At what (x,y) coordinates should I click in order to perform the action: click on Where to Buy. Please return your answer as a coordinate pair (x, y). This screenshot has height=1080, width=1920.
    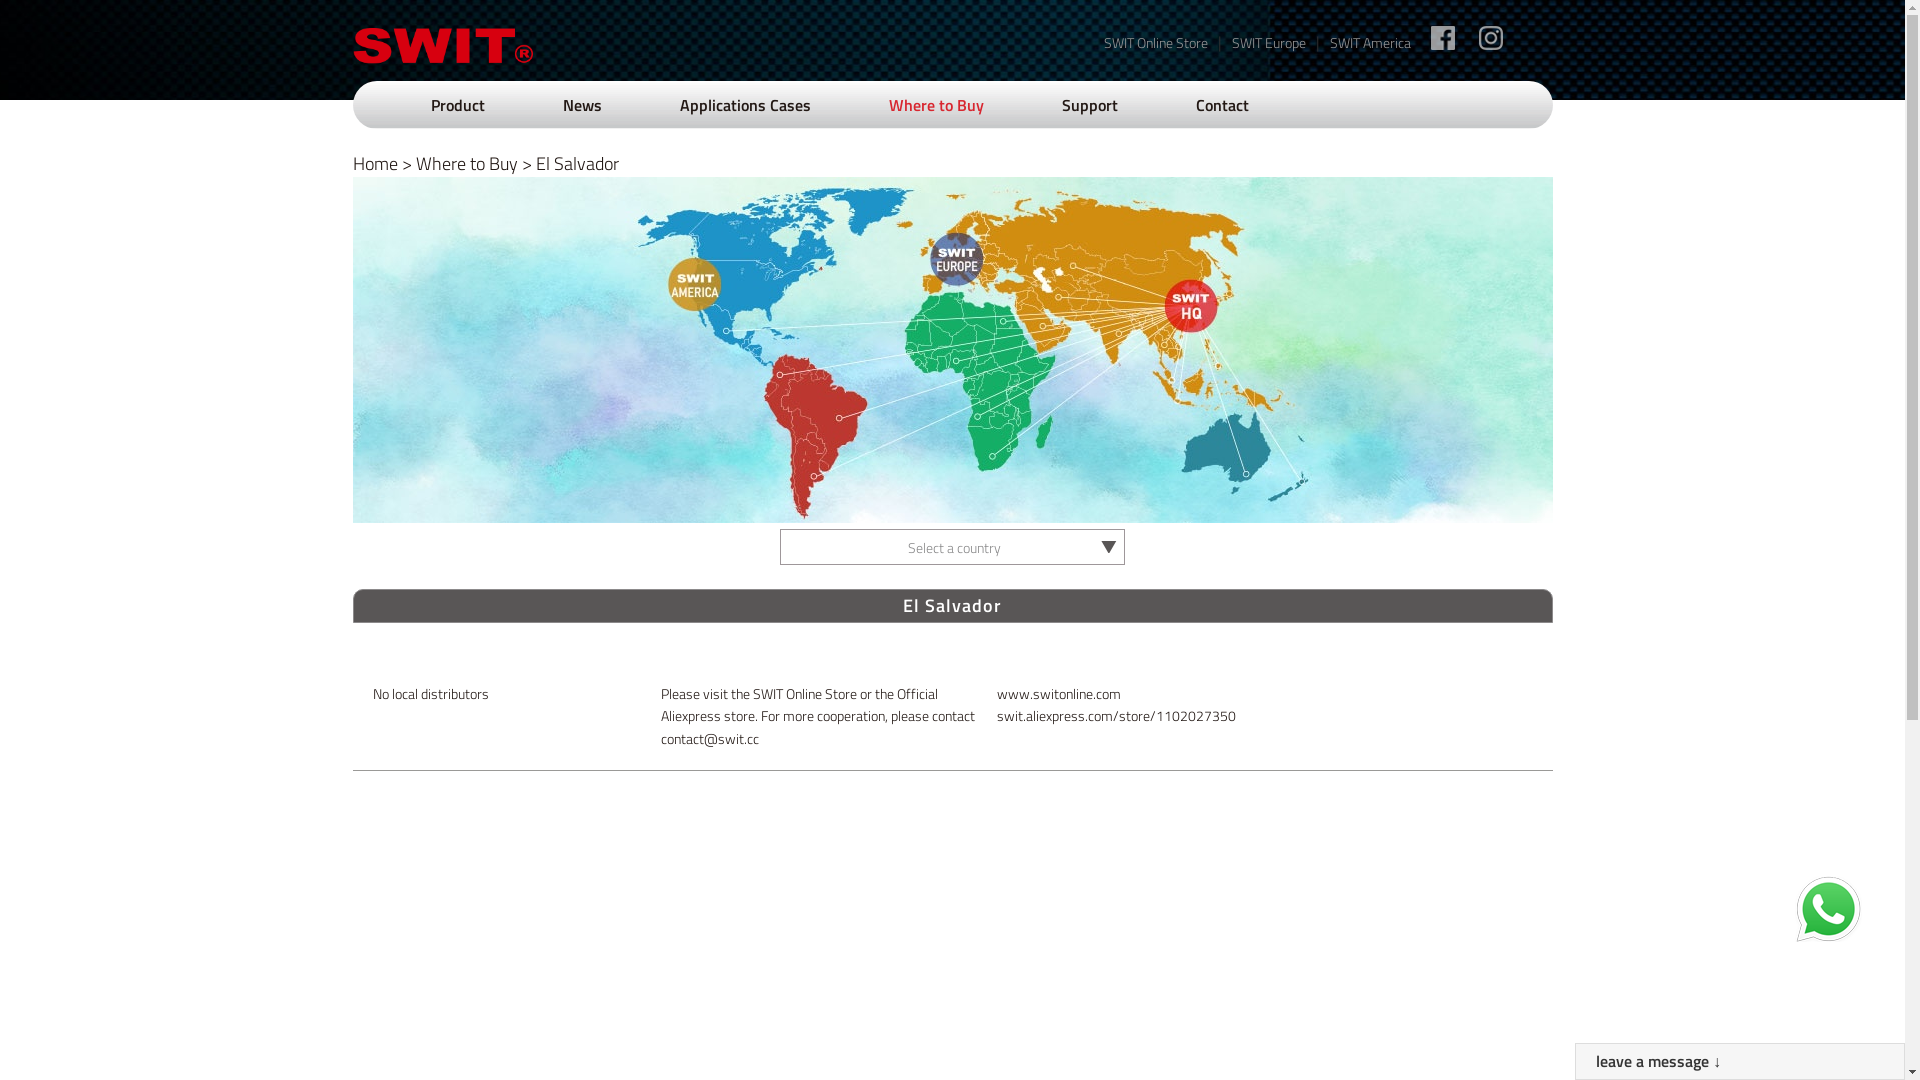
    Looking at the image, I should click on (936, 105).